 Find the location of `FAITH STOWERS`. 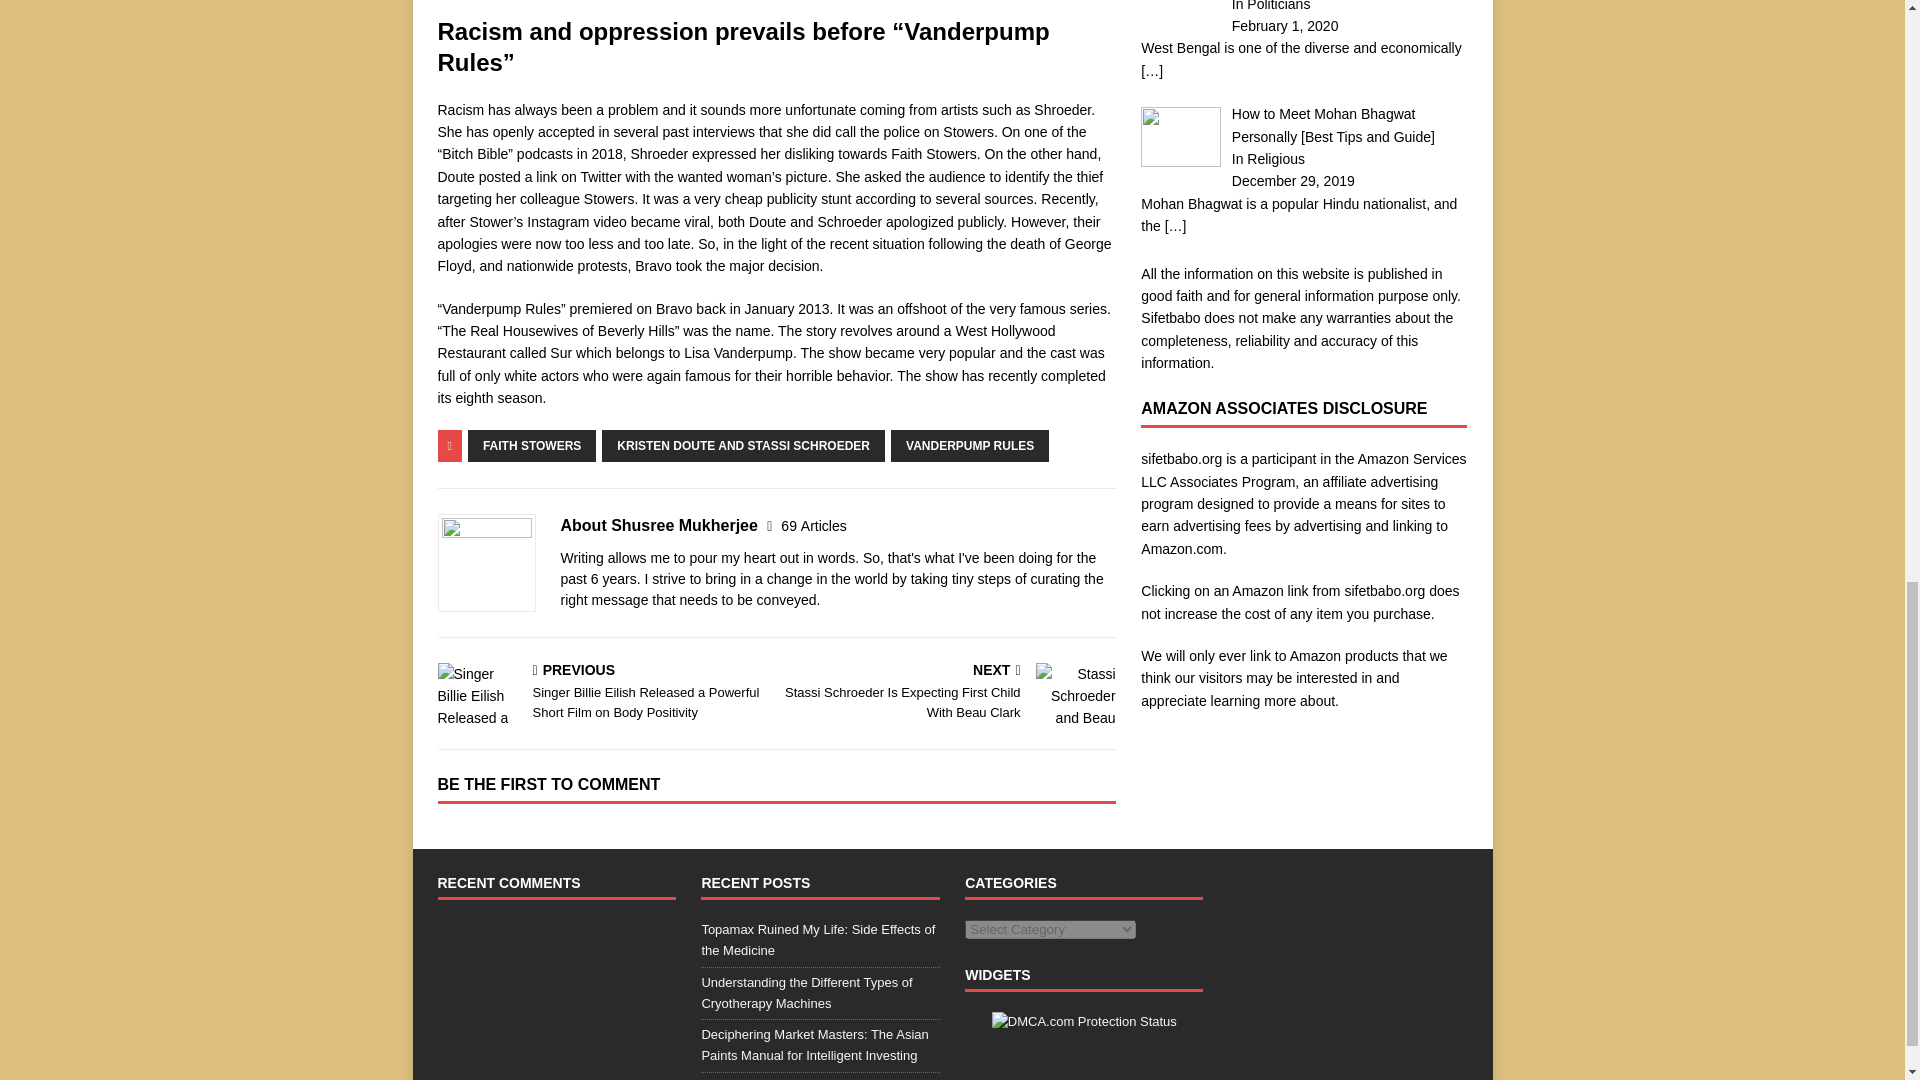

FAITH STOWERS is located at coordinates (532, 446).